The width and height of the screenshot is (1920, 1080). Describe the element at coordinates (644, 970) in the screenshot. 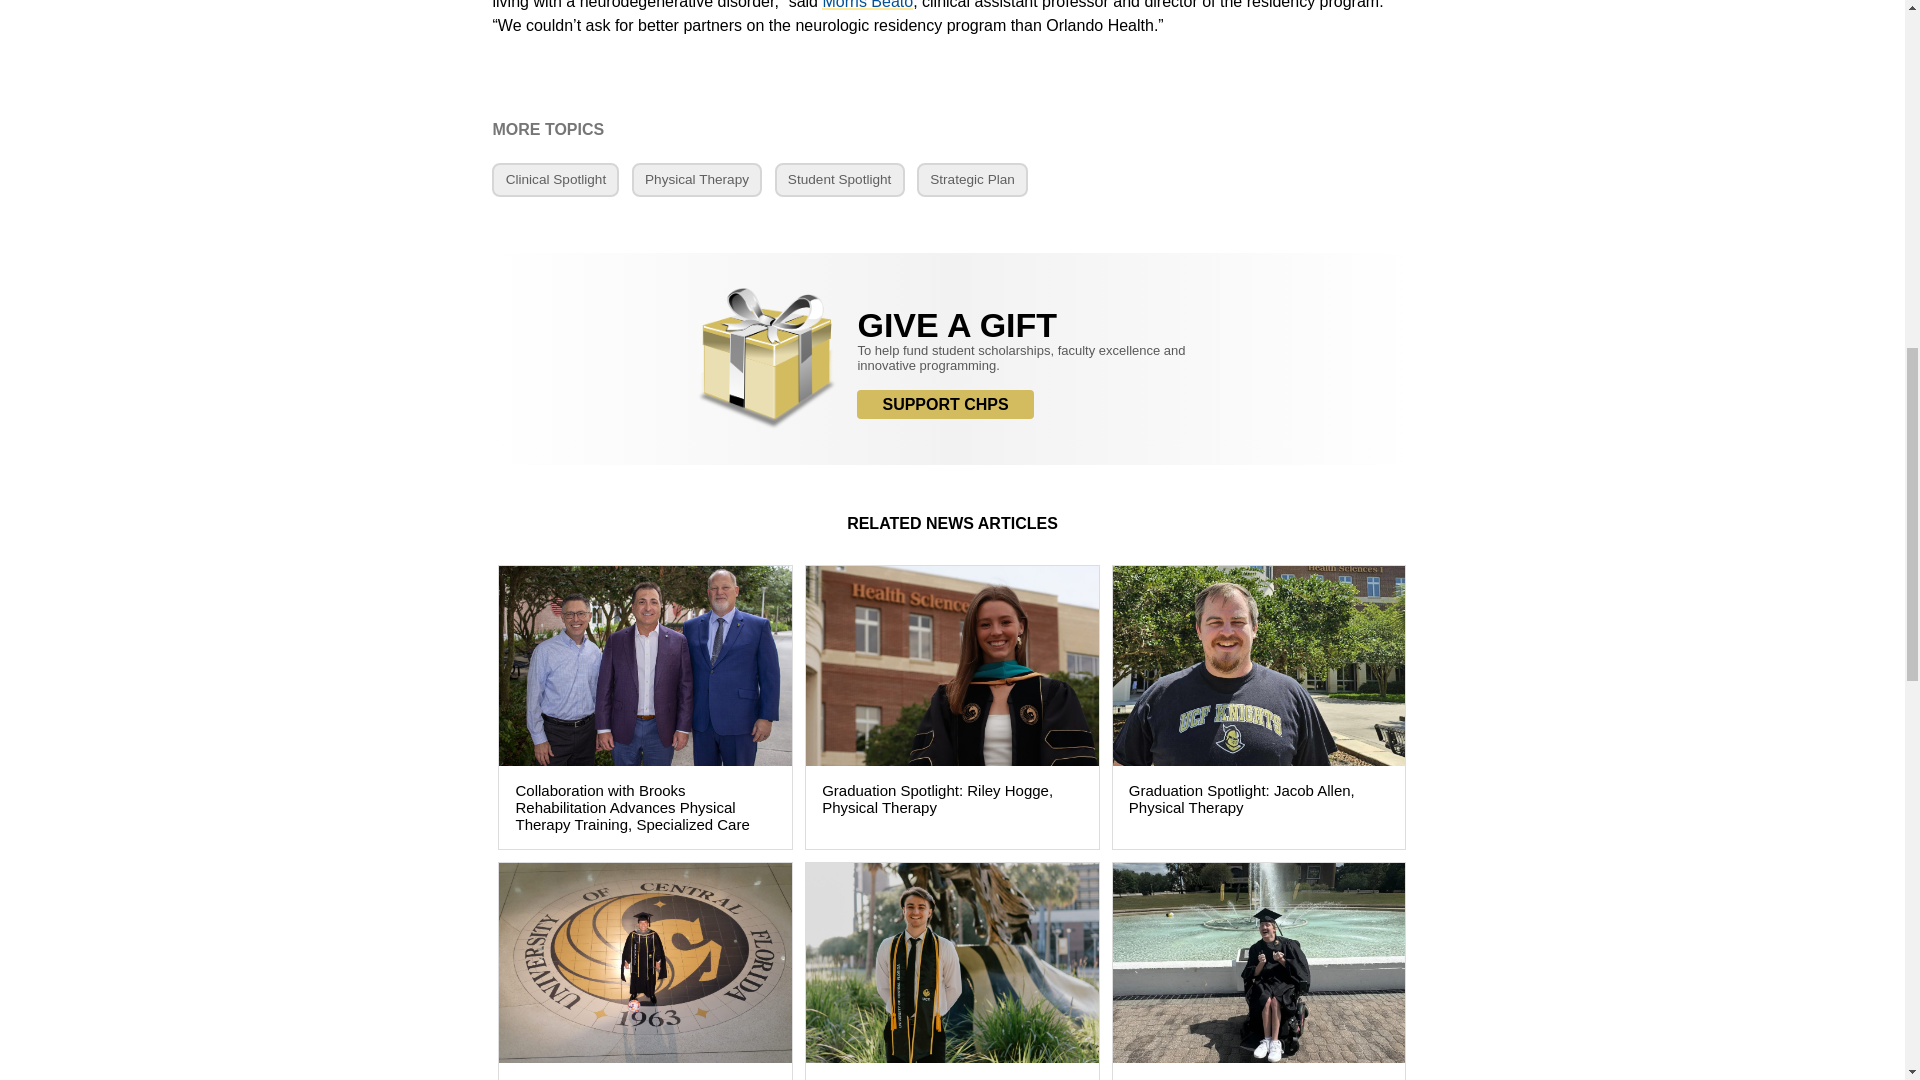

I see `Graduation Spotlight: Keisuke Ota, Kinesiology` at that location.